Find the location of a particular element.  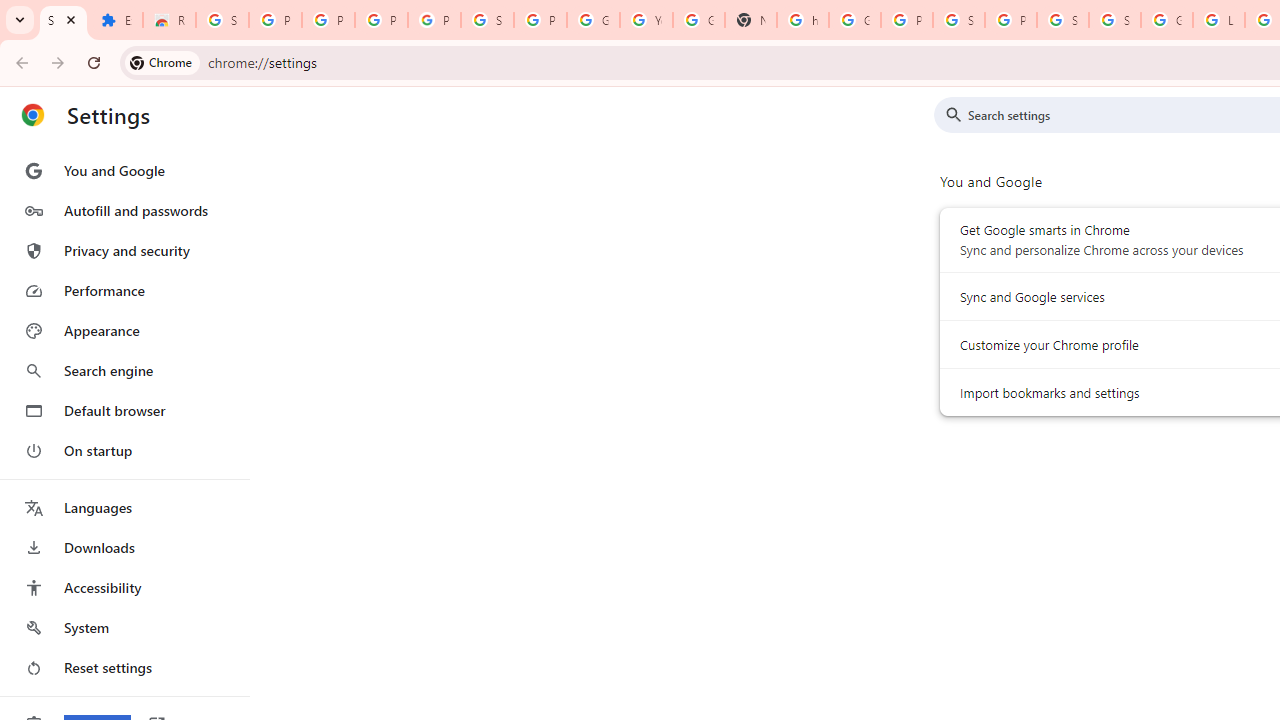

Appearance is located at coordinates (124, 331).